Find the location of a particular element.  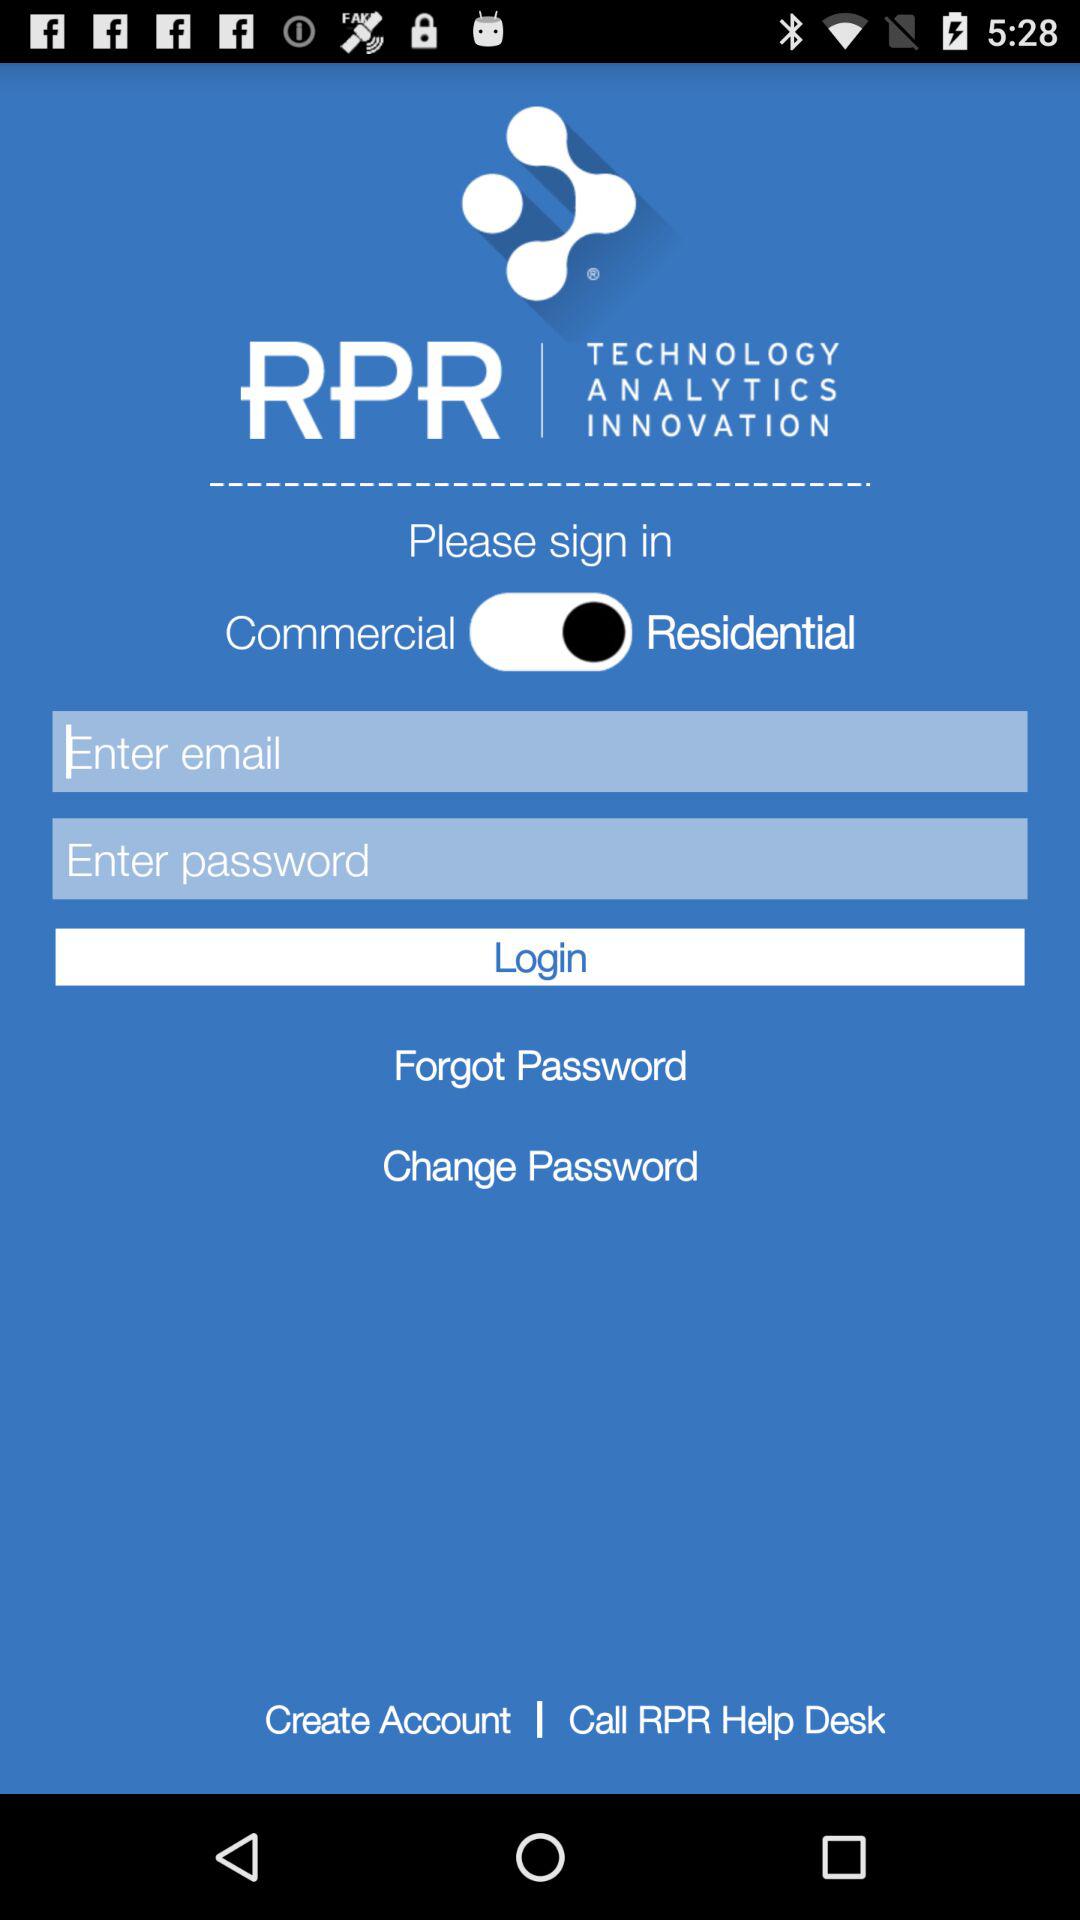

click on option below forgot password is located at coordinates (540, 1165).